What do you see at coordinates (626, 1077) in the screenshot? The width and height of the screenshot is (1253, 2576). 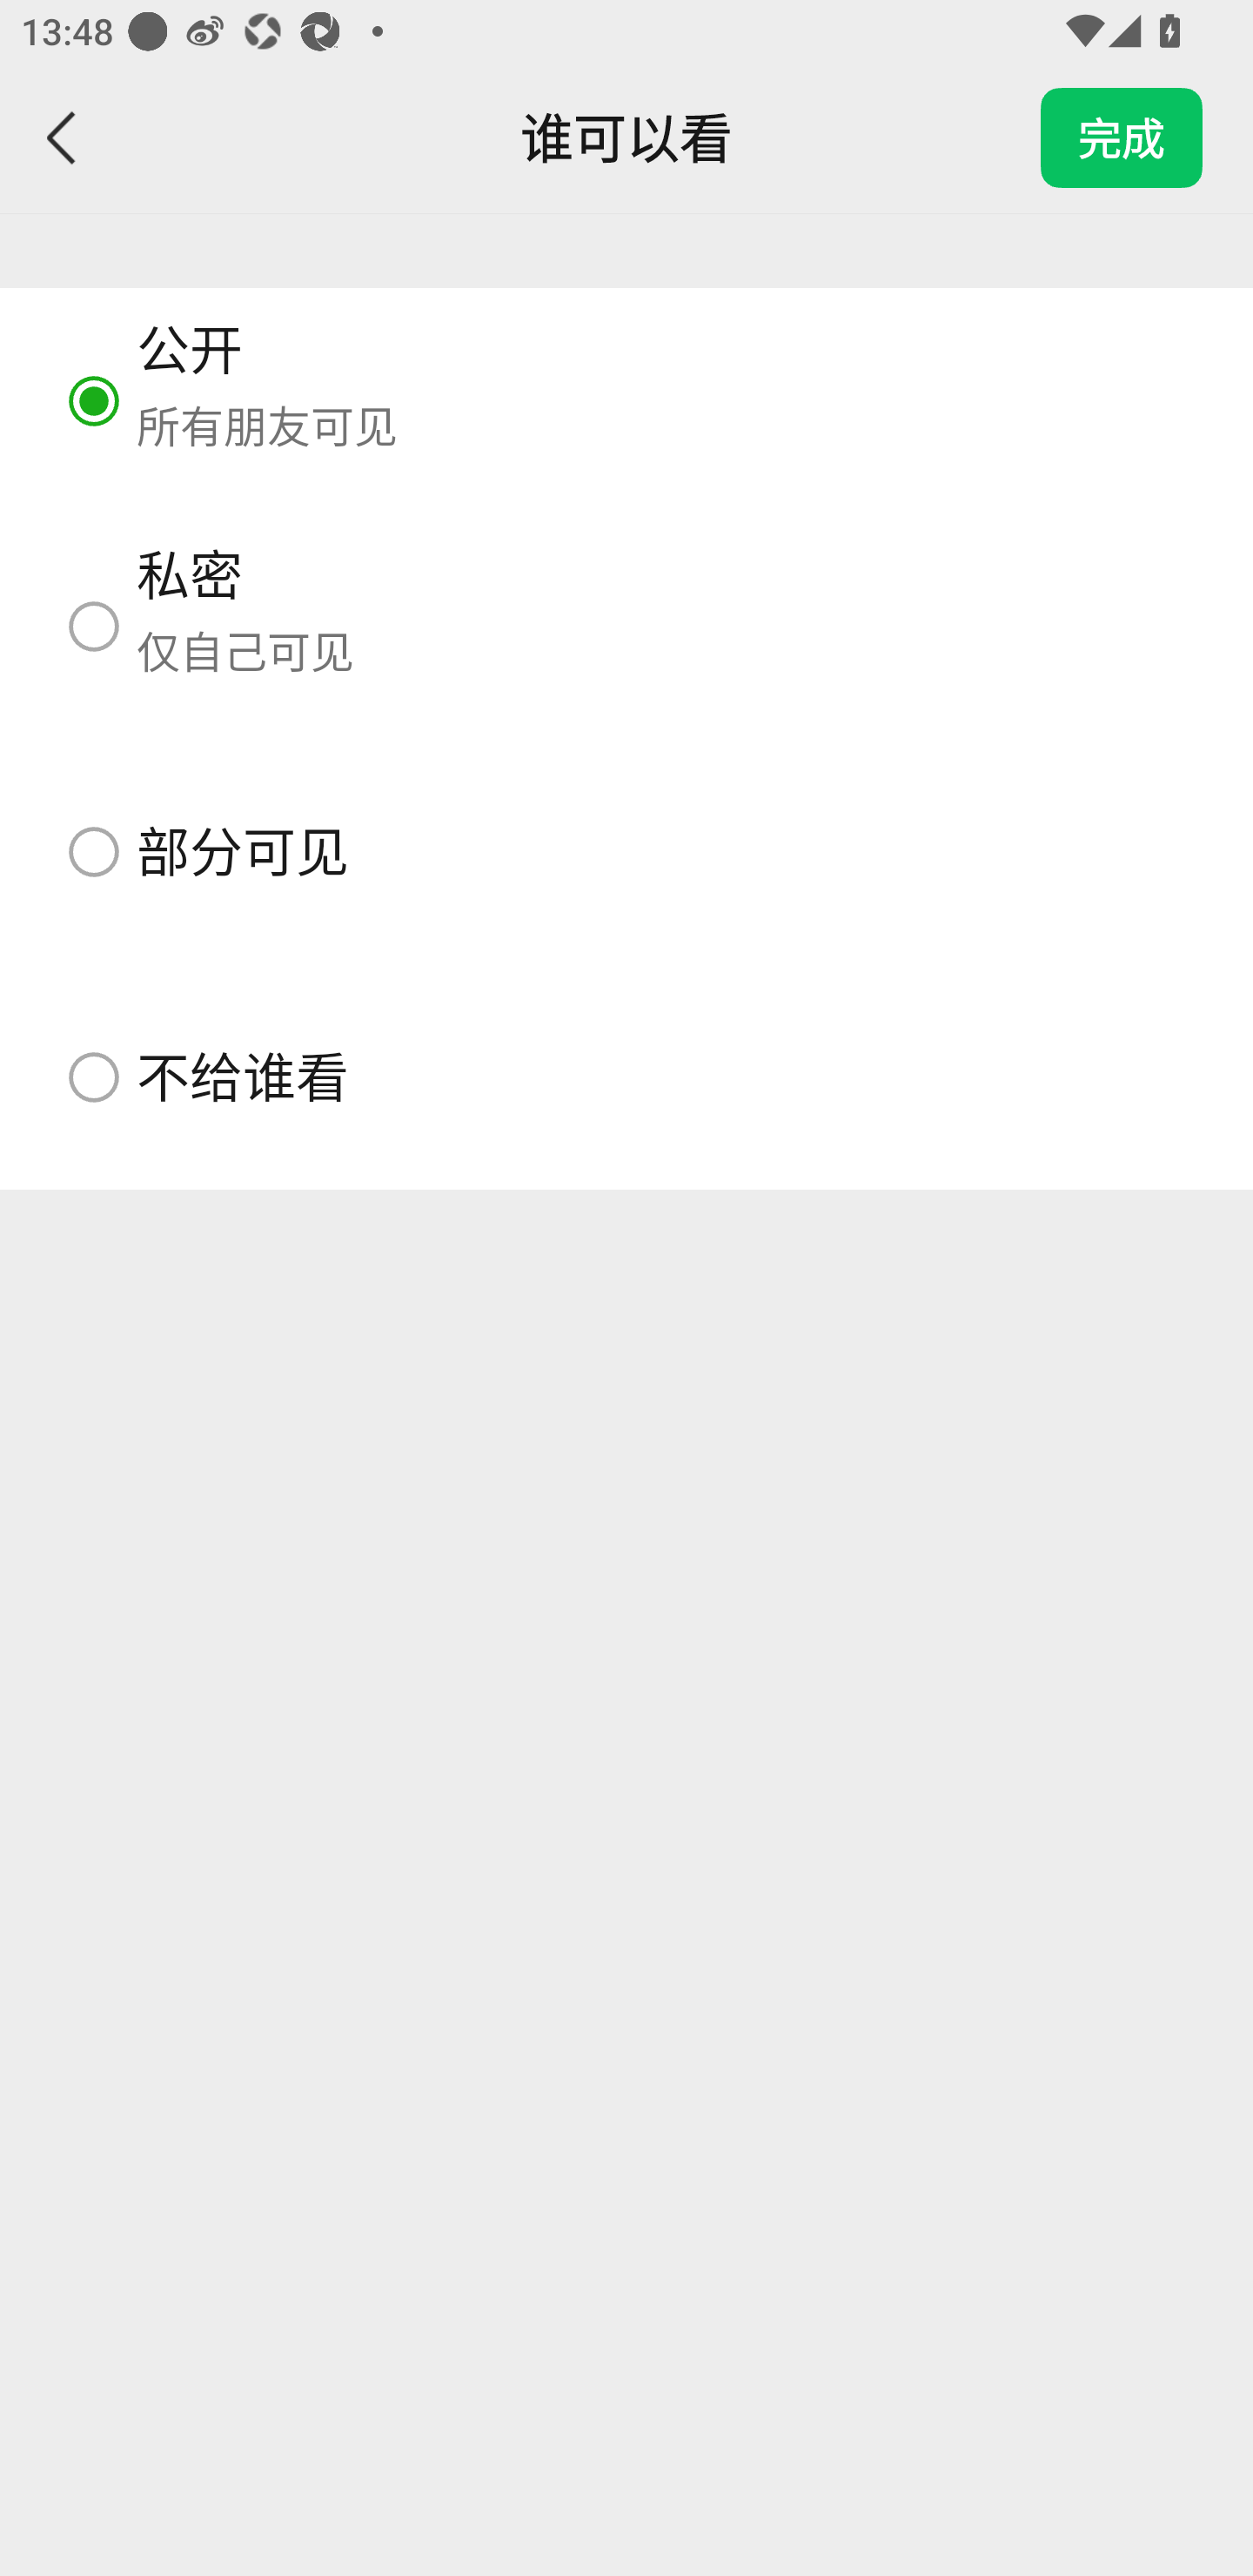 I see `不给谁看` at bounding box center [626, 1077].